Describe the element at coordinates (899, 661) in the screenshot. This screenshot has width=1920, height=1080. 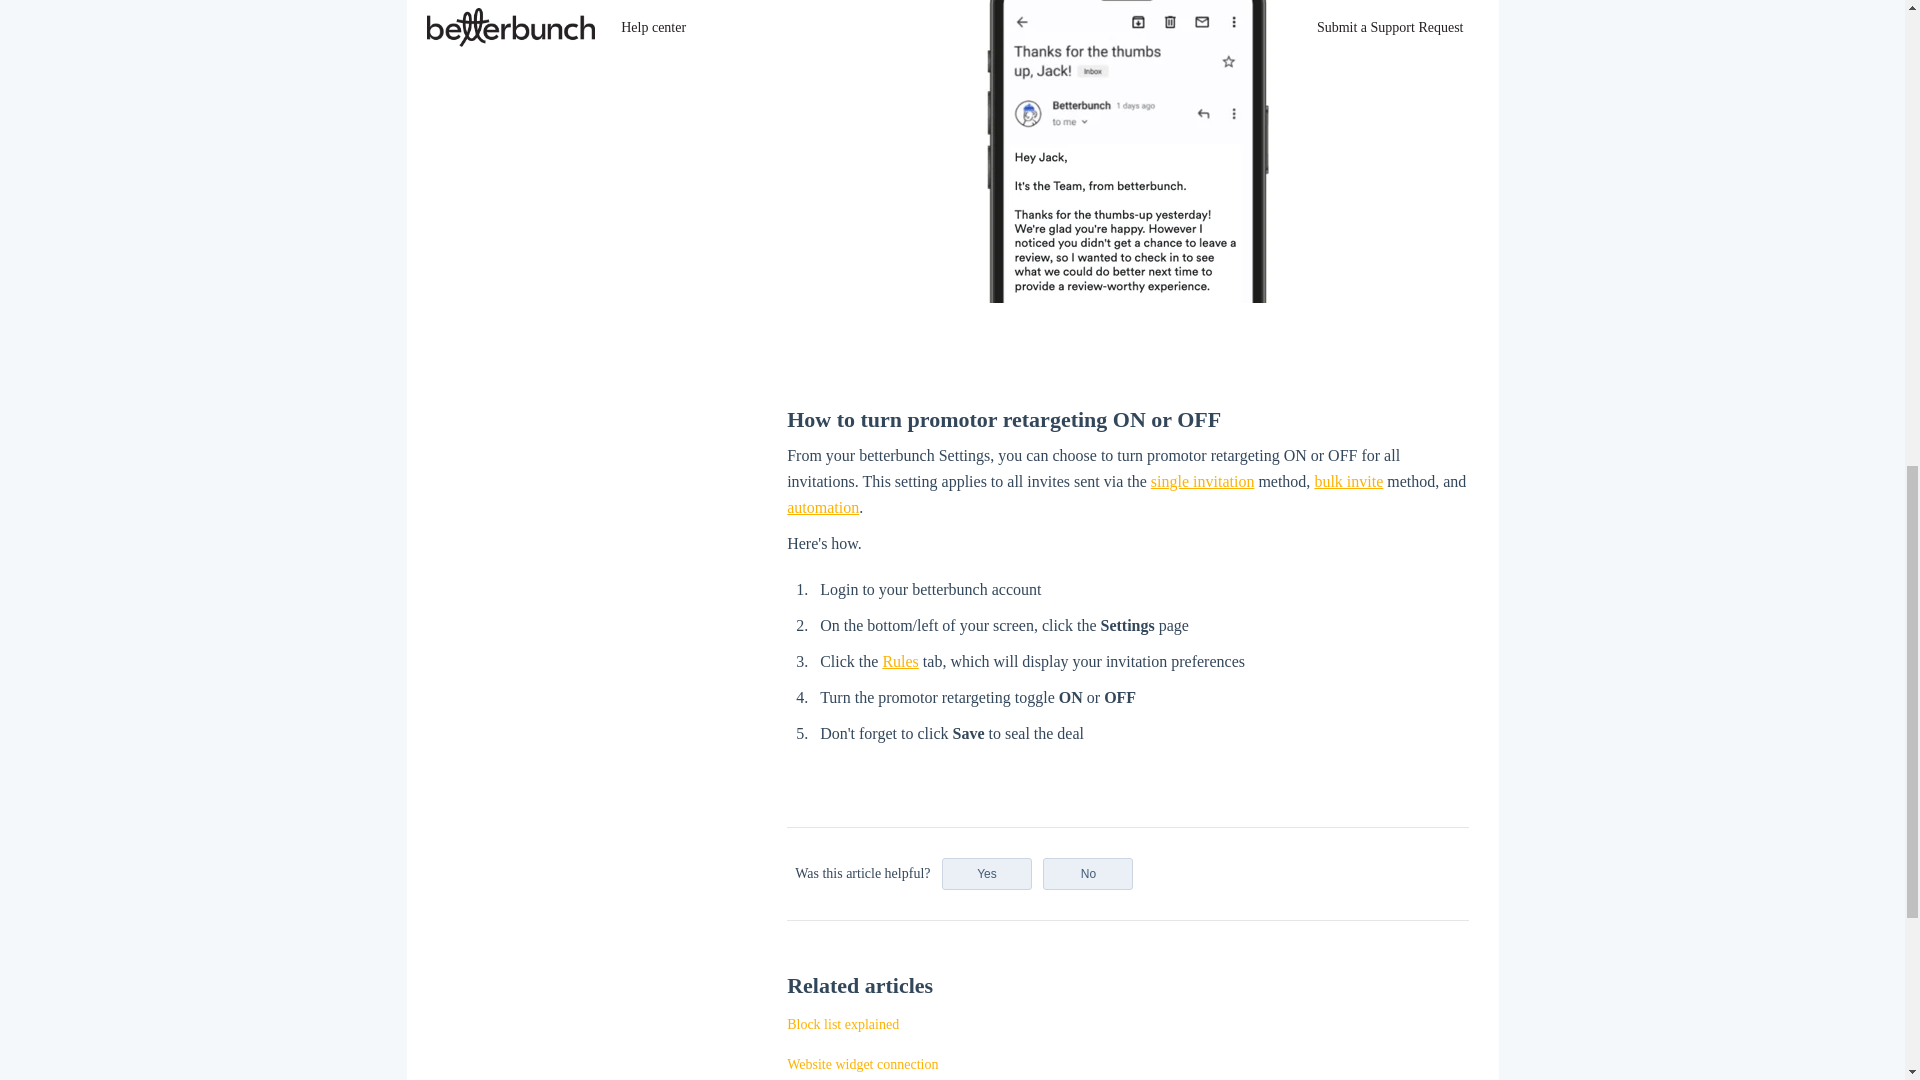
I see `Rules` at that location.